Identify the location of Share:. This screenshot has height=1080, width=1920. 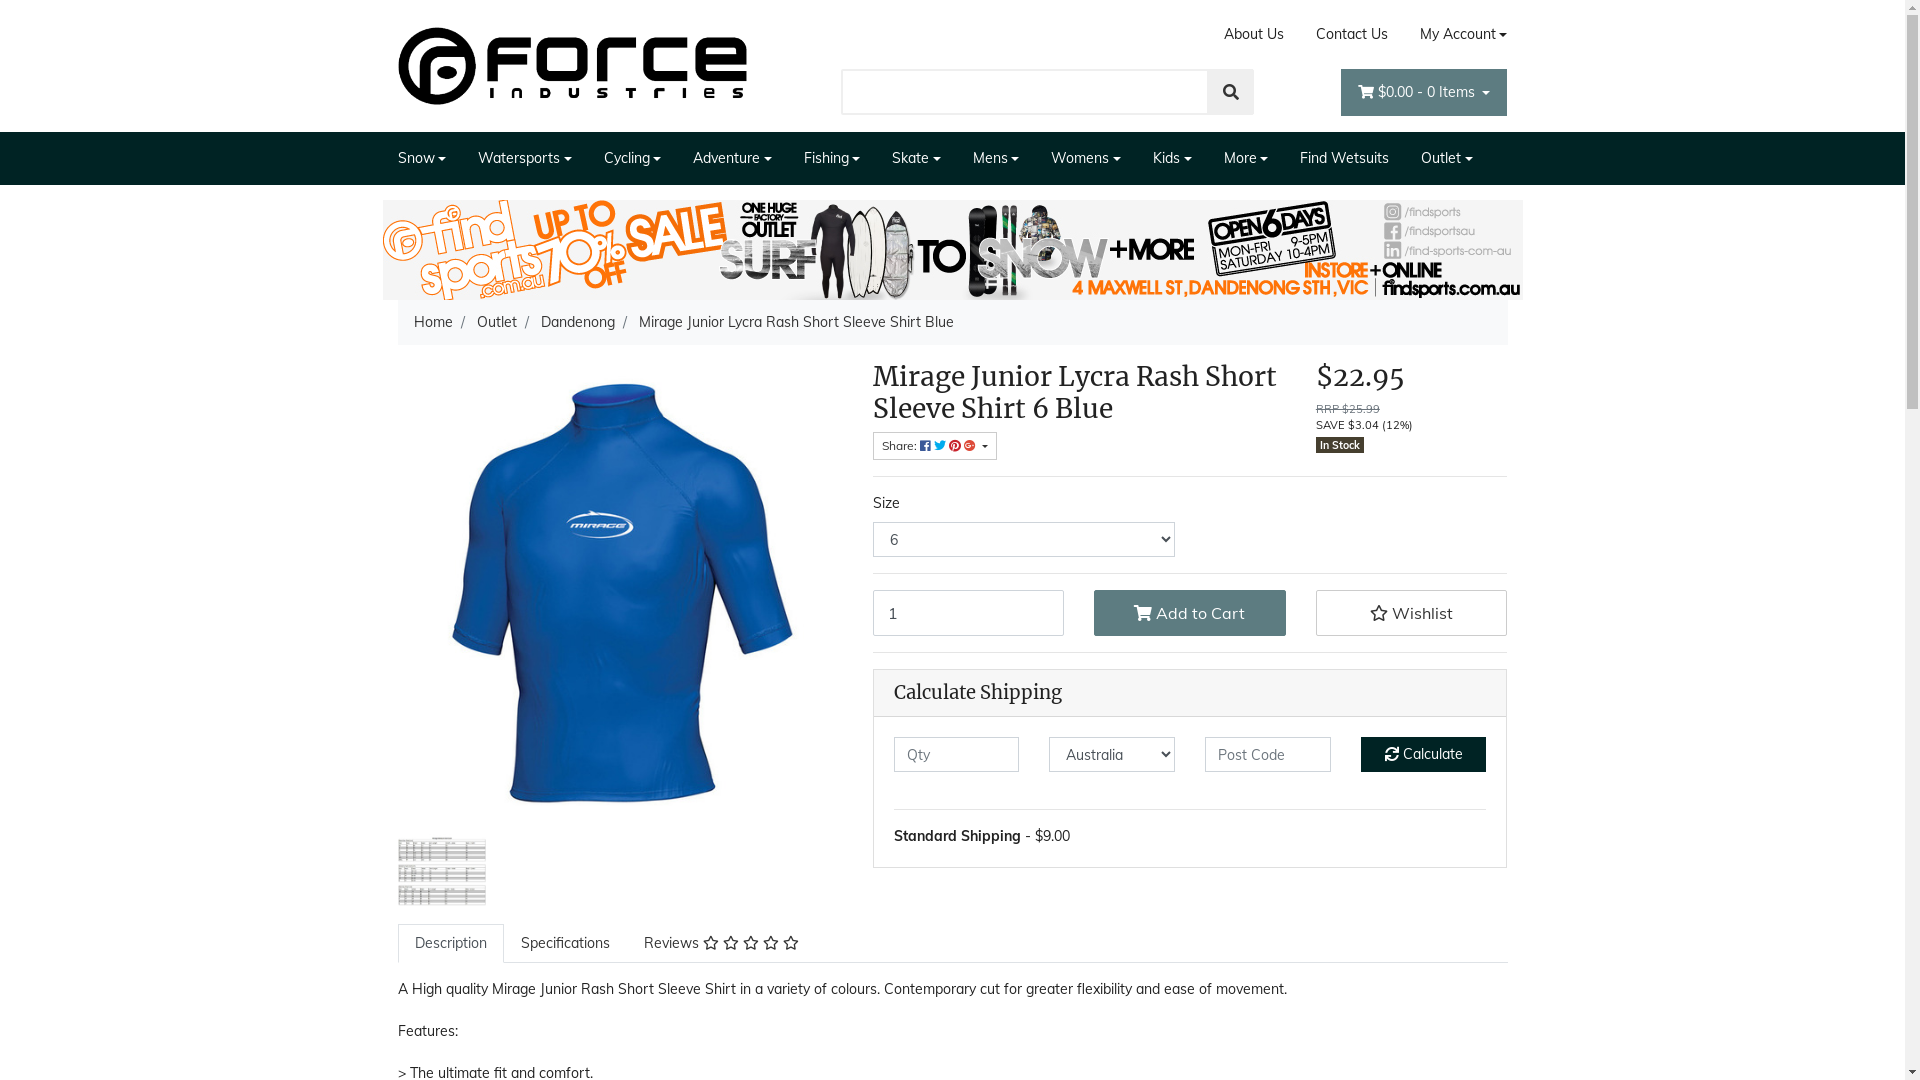
(934, 446).